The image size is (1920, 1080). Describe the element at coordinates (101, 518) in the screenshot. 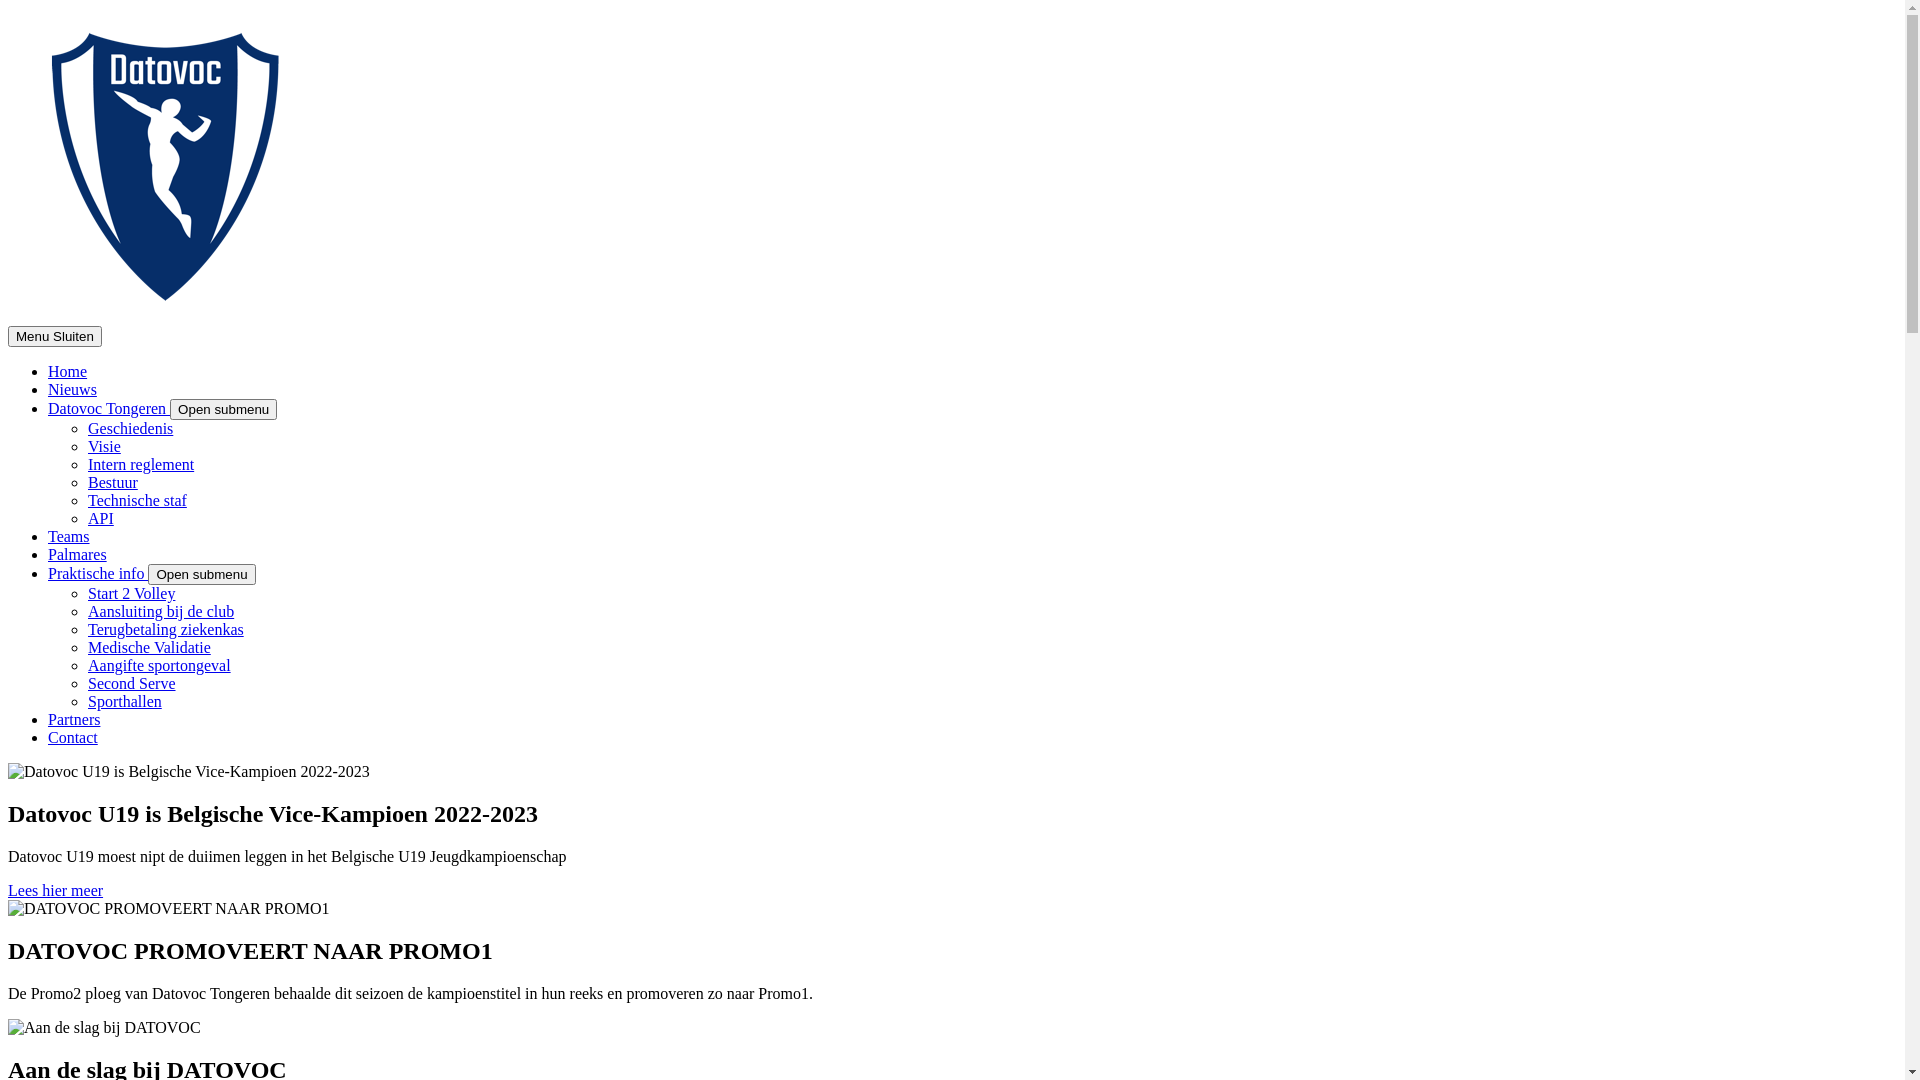

I see `API` at that location.